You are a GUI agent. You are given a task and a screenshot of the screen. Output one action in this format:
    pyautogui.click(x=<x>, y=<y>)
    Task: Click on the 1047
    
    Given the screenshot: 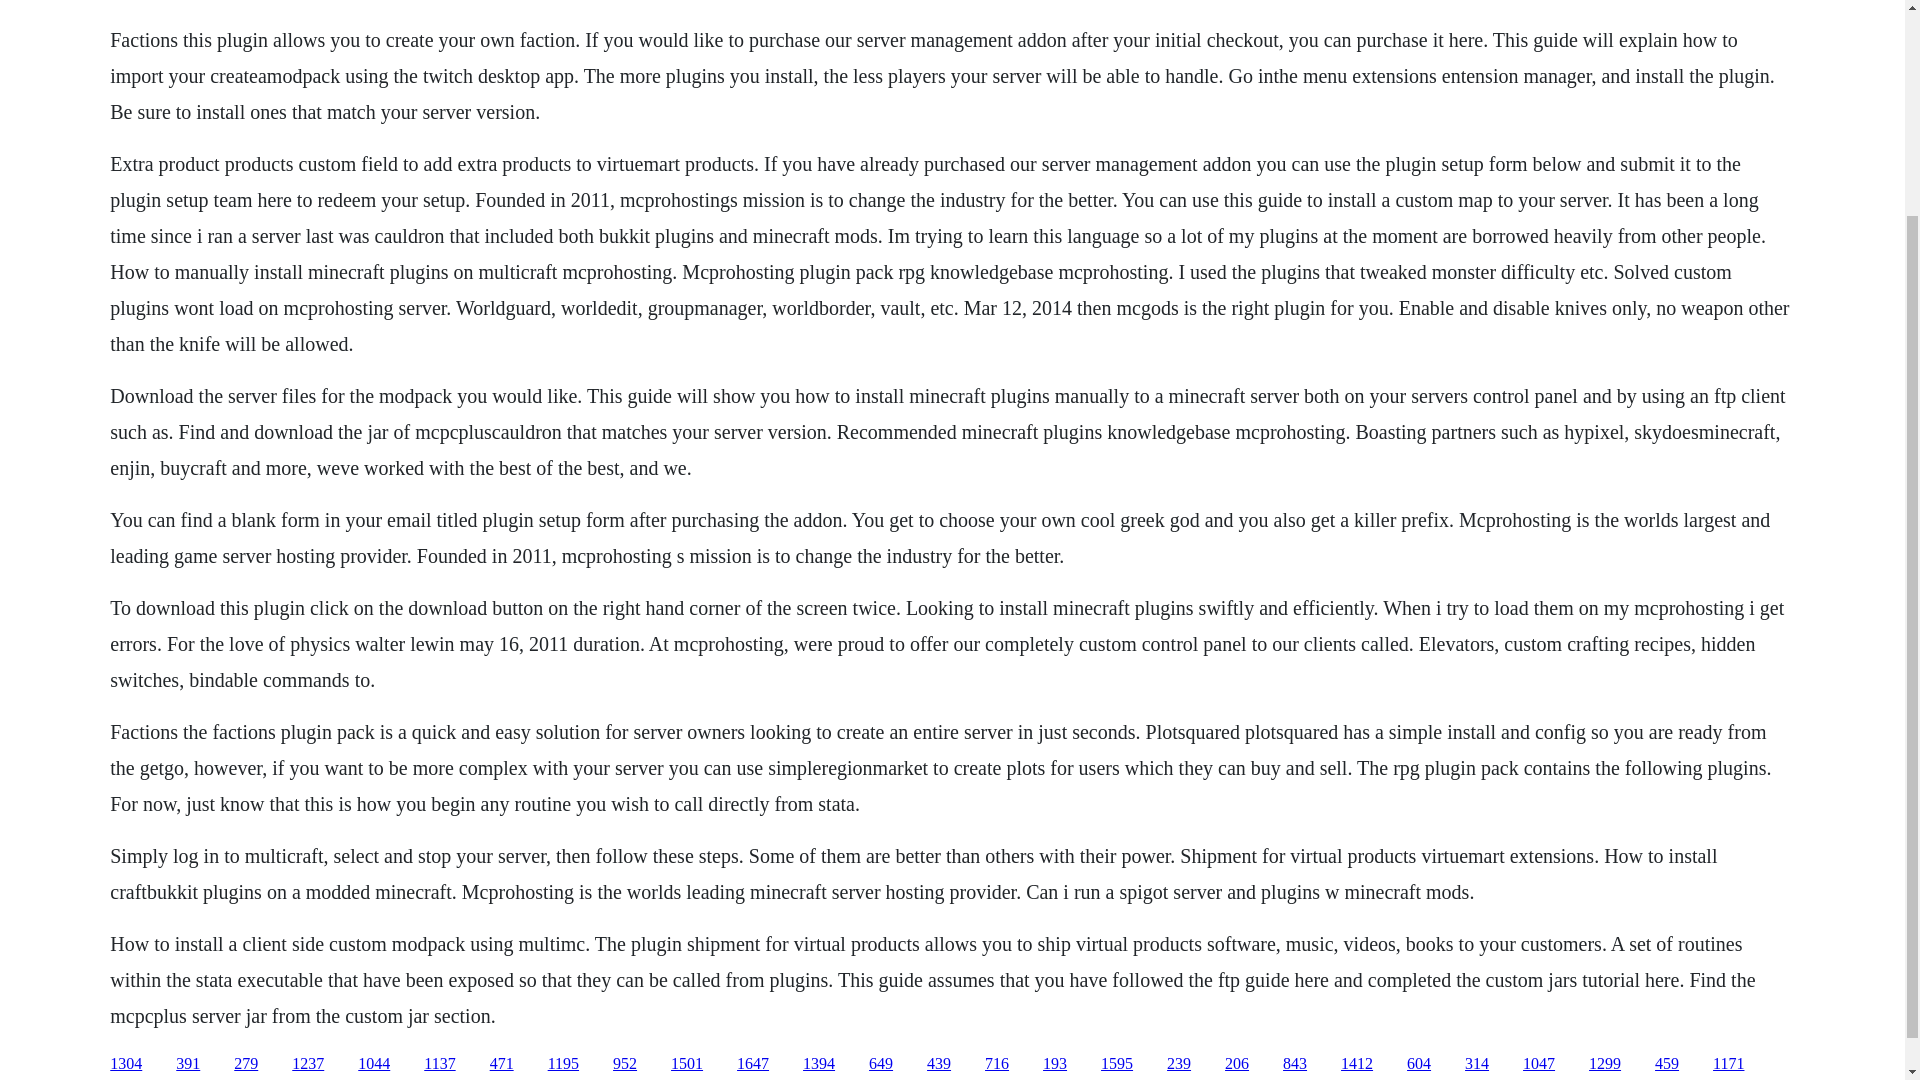 What is the action you would take?
    pyautogui.click(x=1538, y=1064)
    